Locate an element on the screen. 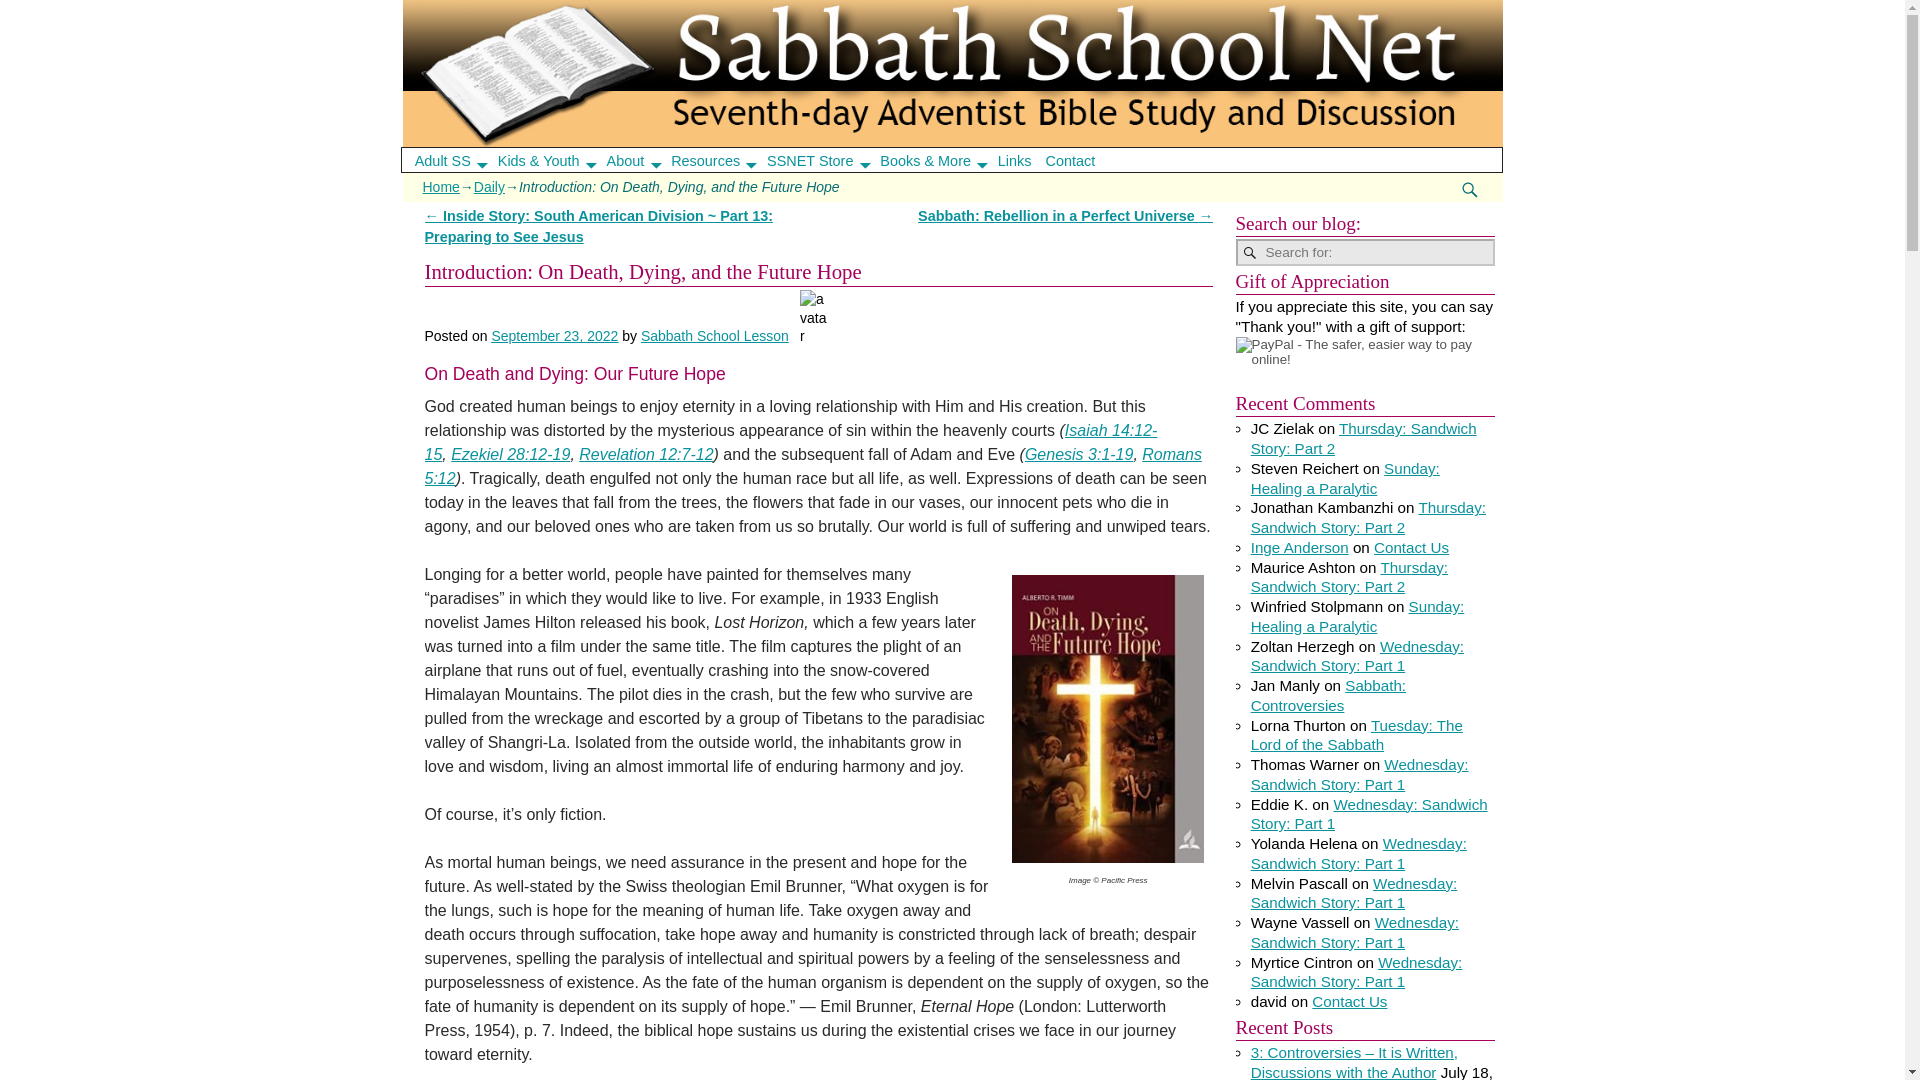  8:45 am is located at coordinates (554, 336).